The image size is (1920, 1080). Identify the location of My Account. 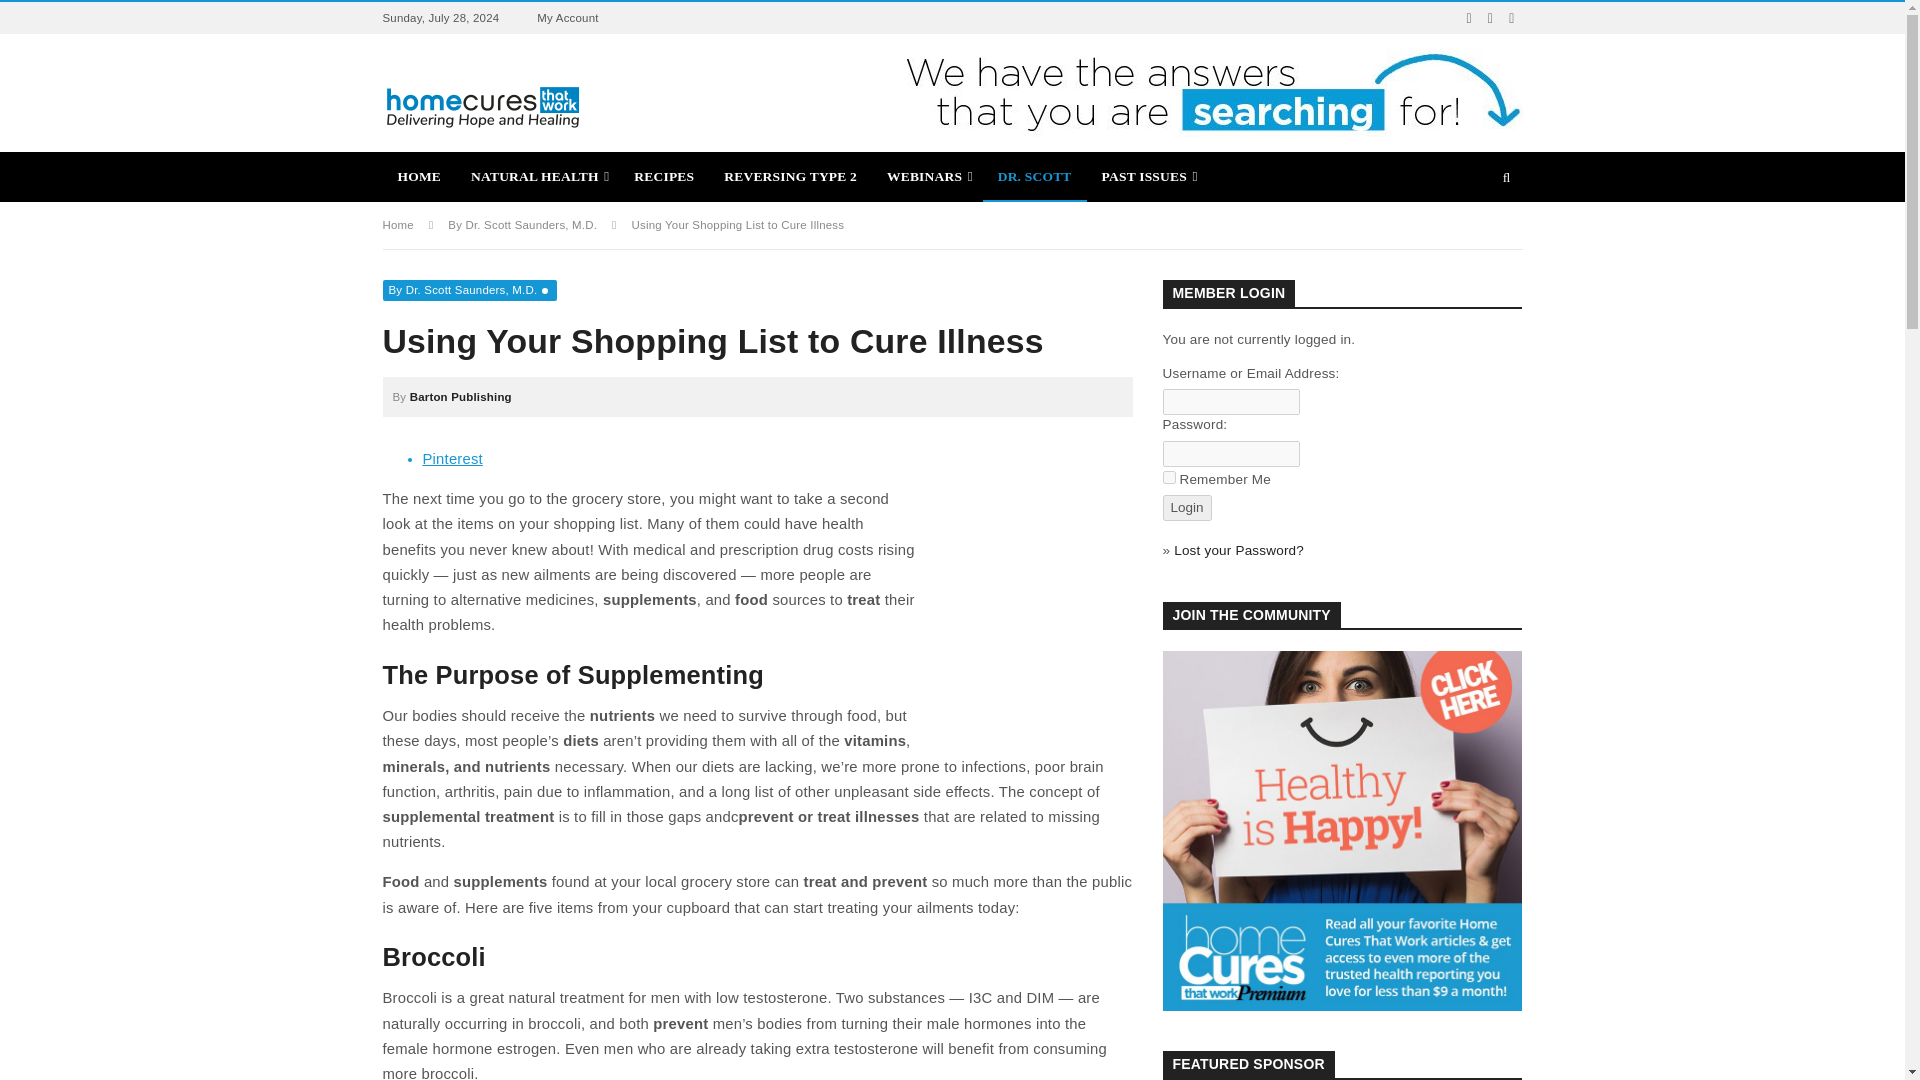
(568, 18).